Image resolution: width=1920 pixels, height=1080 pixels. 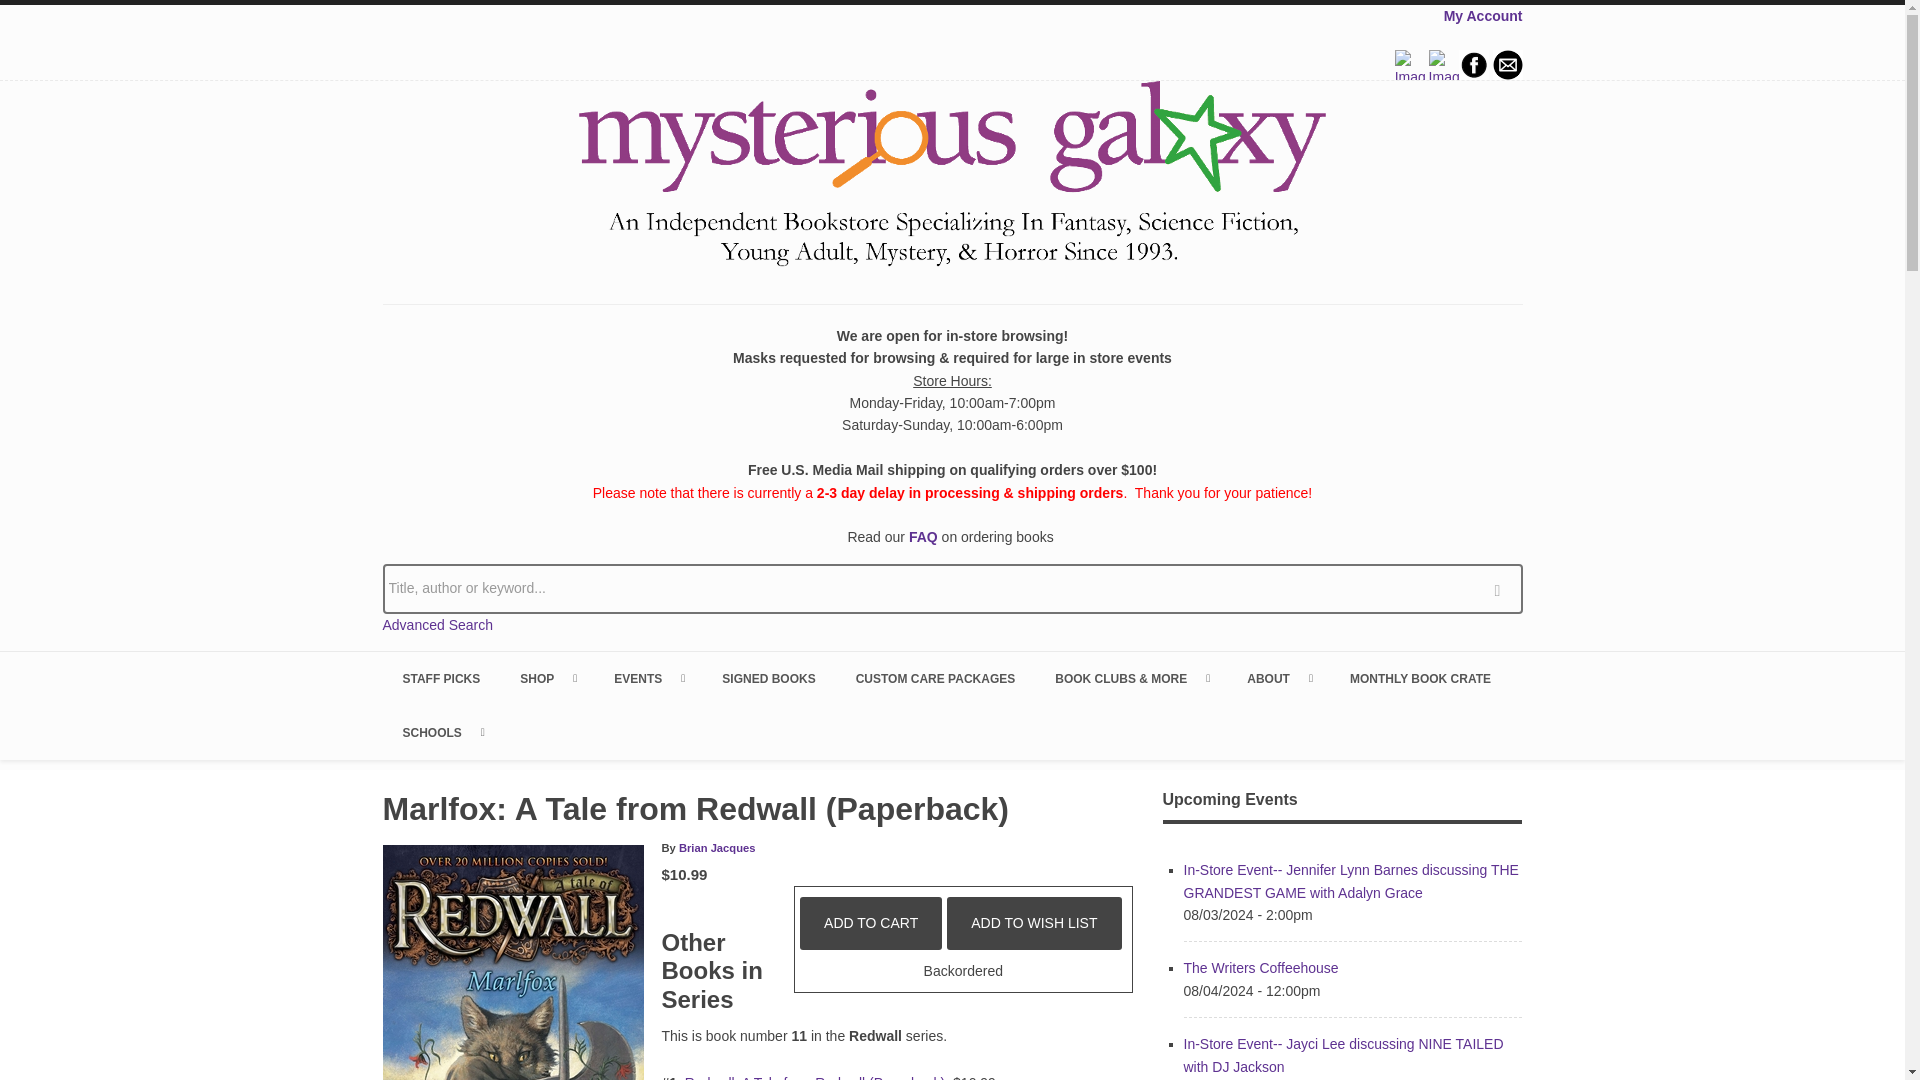 I want to click on Title, author or keyword..., so click(x=952, y=588).